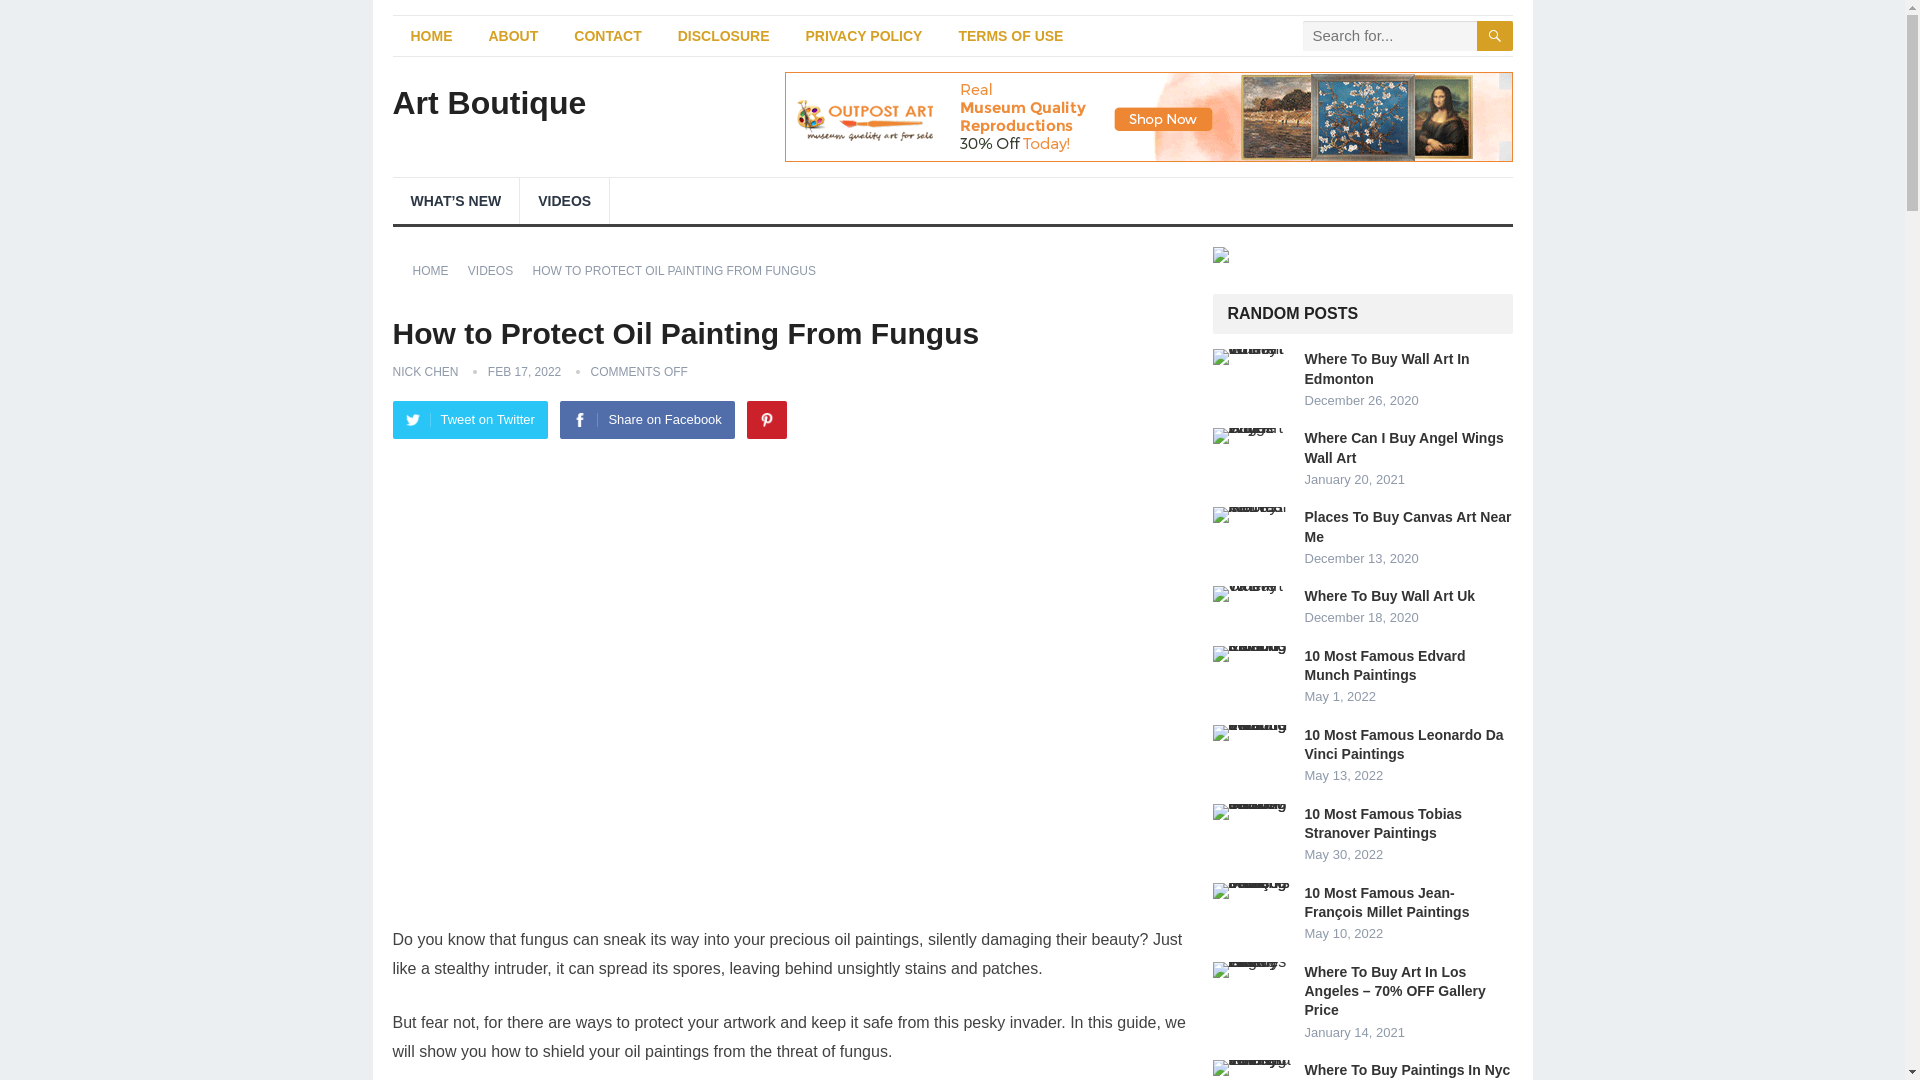 This screenshot has width=1920, height=1080. Describe the element at coordinates (437, 270) in the screenshot. I see `HOME` at that location.